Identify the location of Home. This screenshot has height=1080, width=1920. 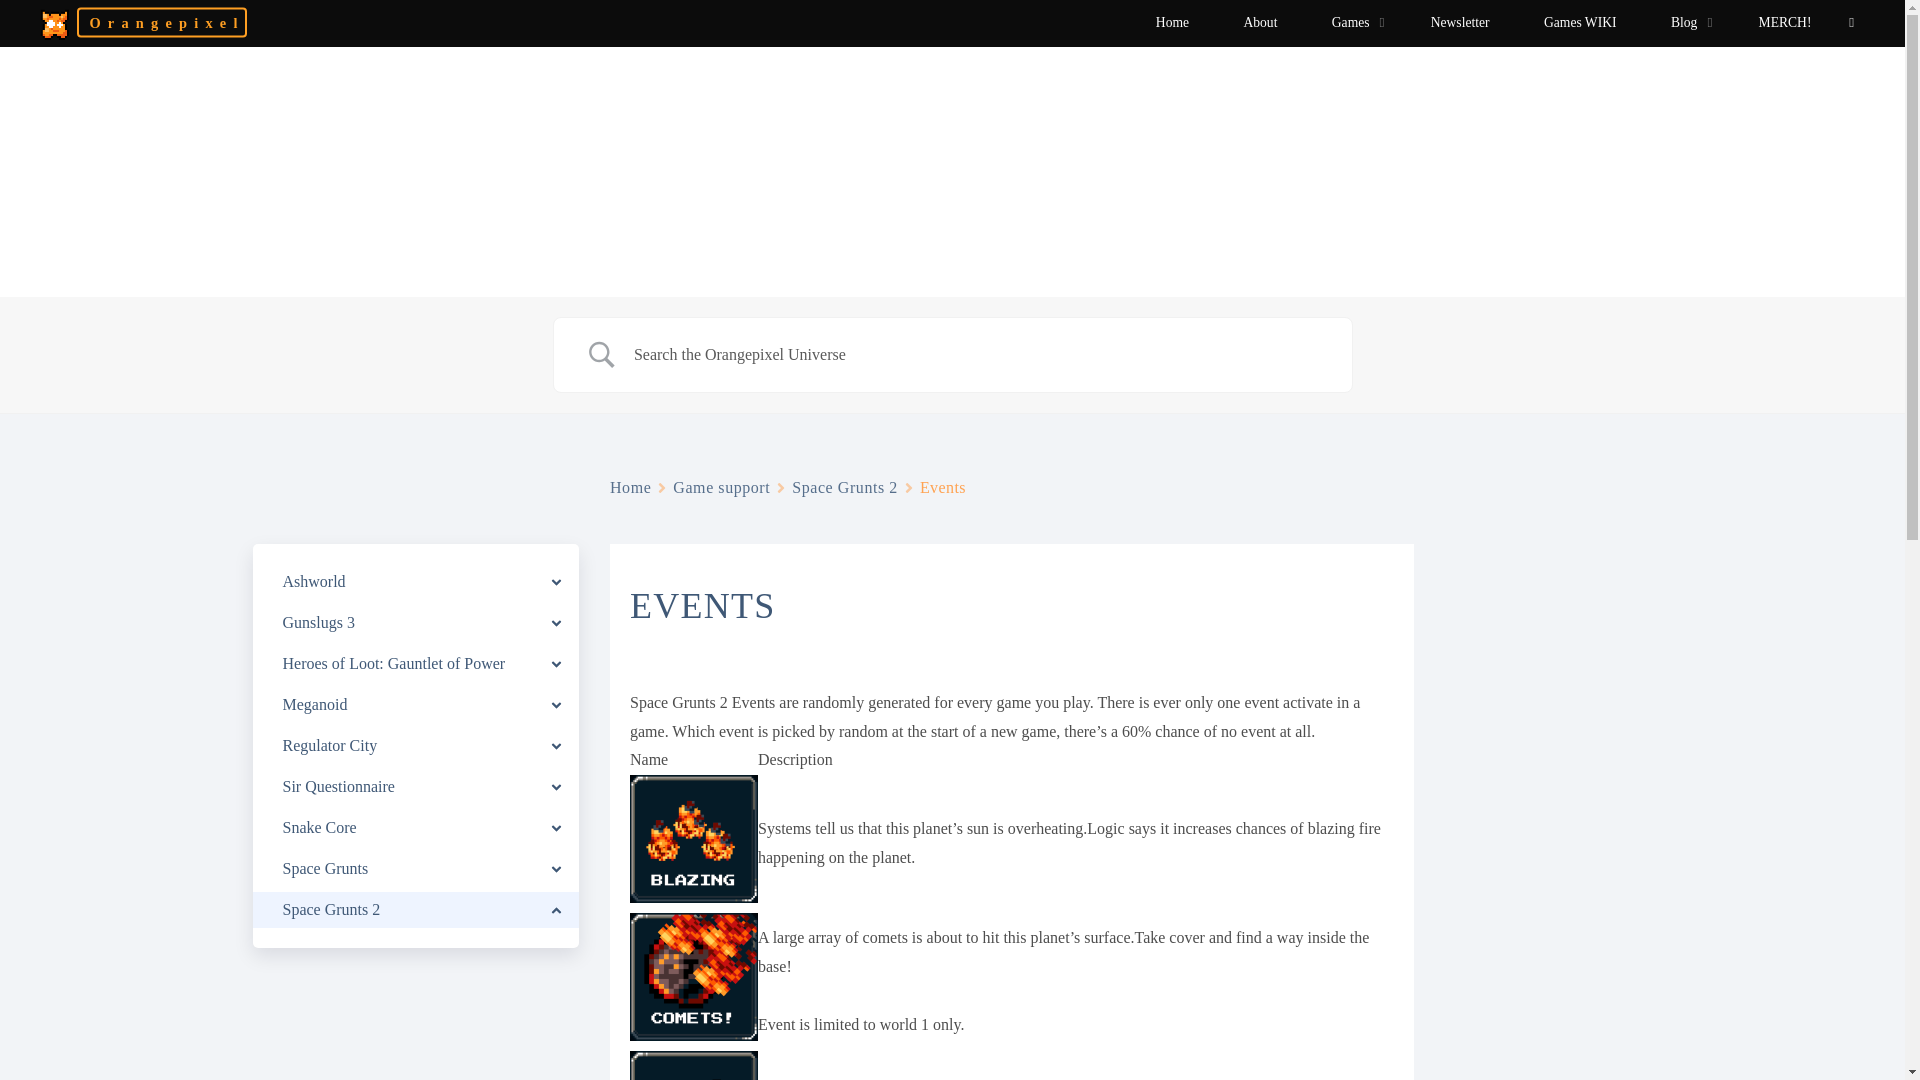
(630, 488).